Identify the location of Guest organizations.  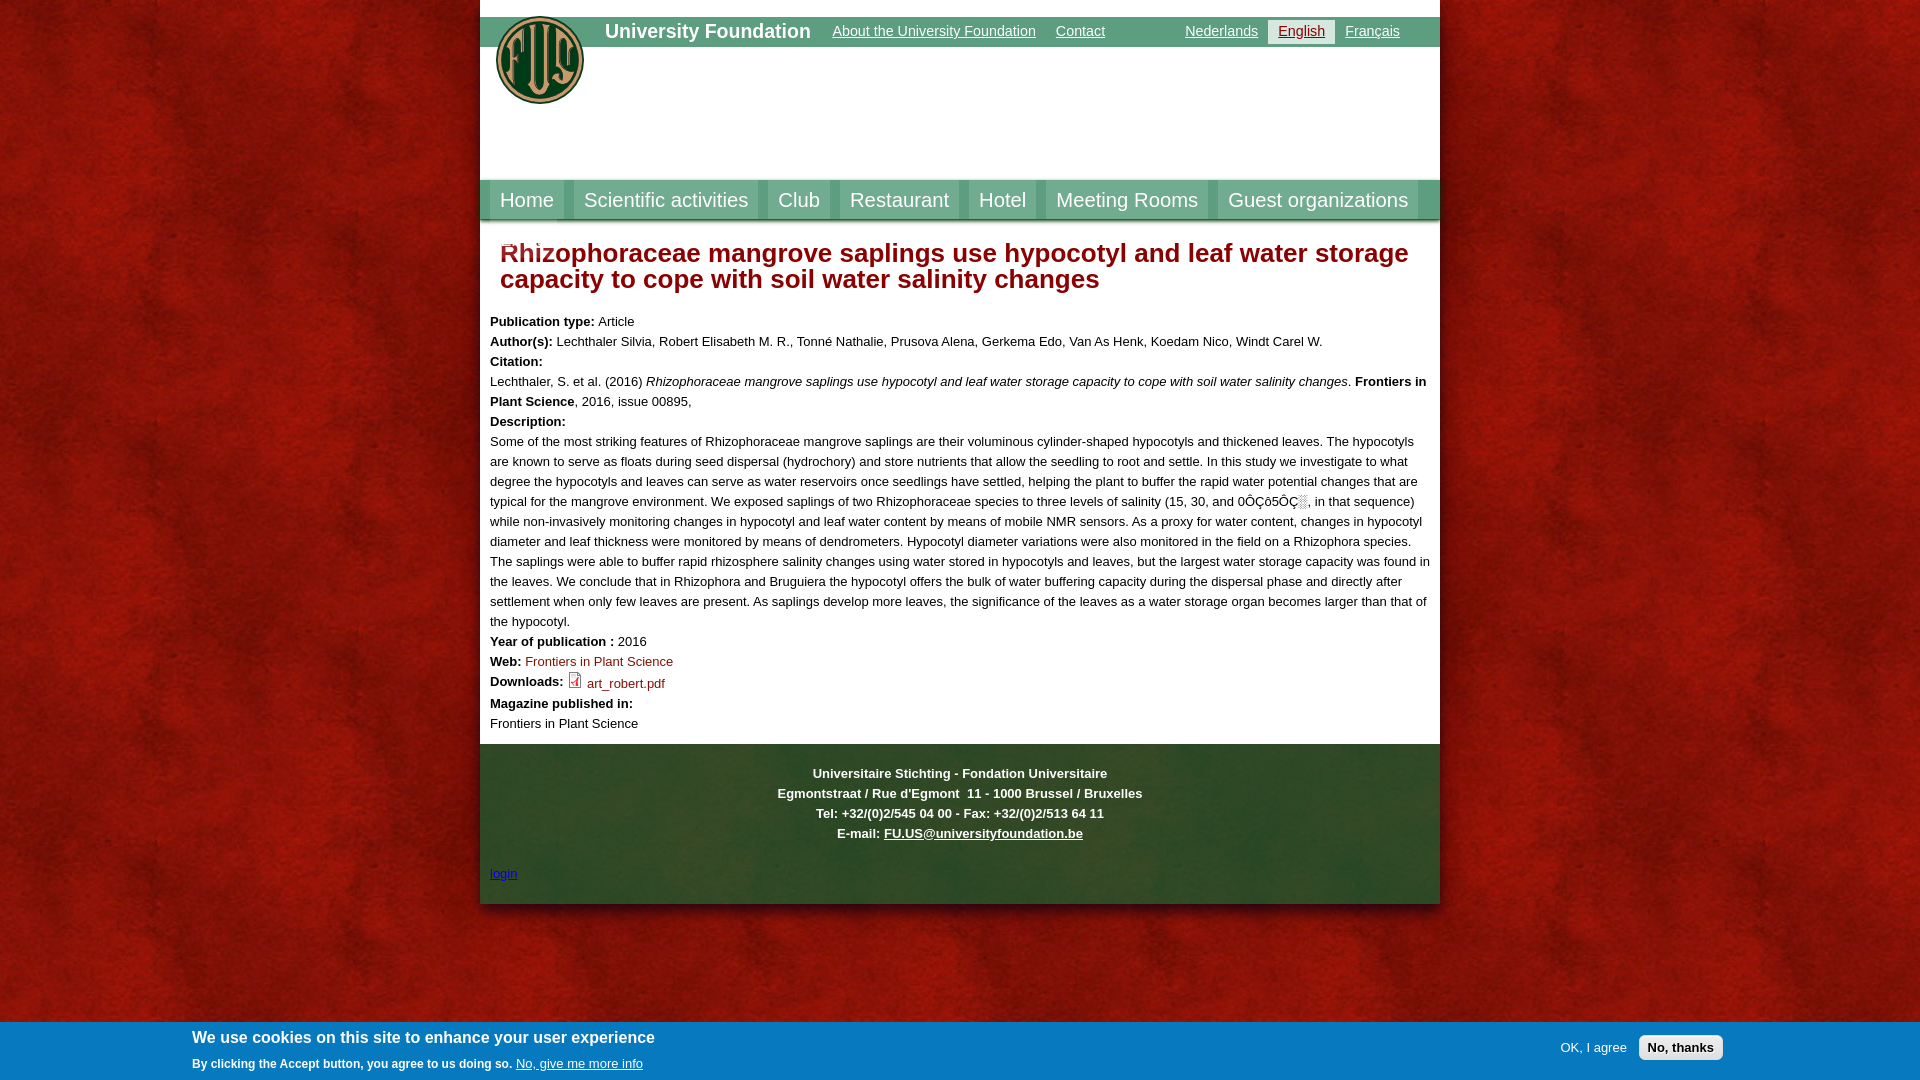
(1318, 200).